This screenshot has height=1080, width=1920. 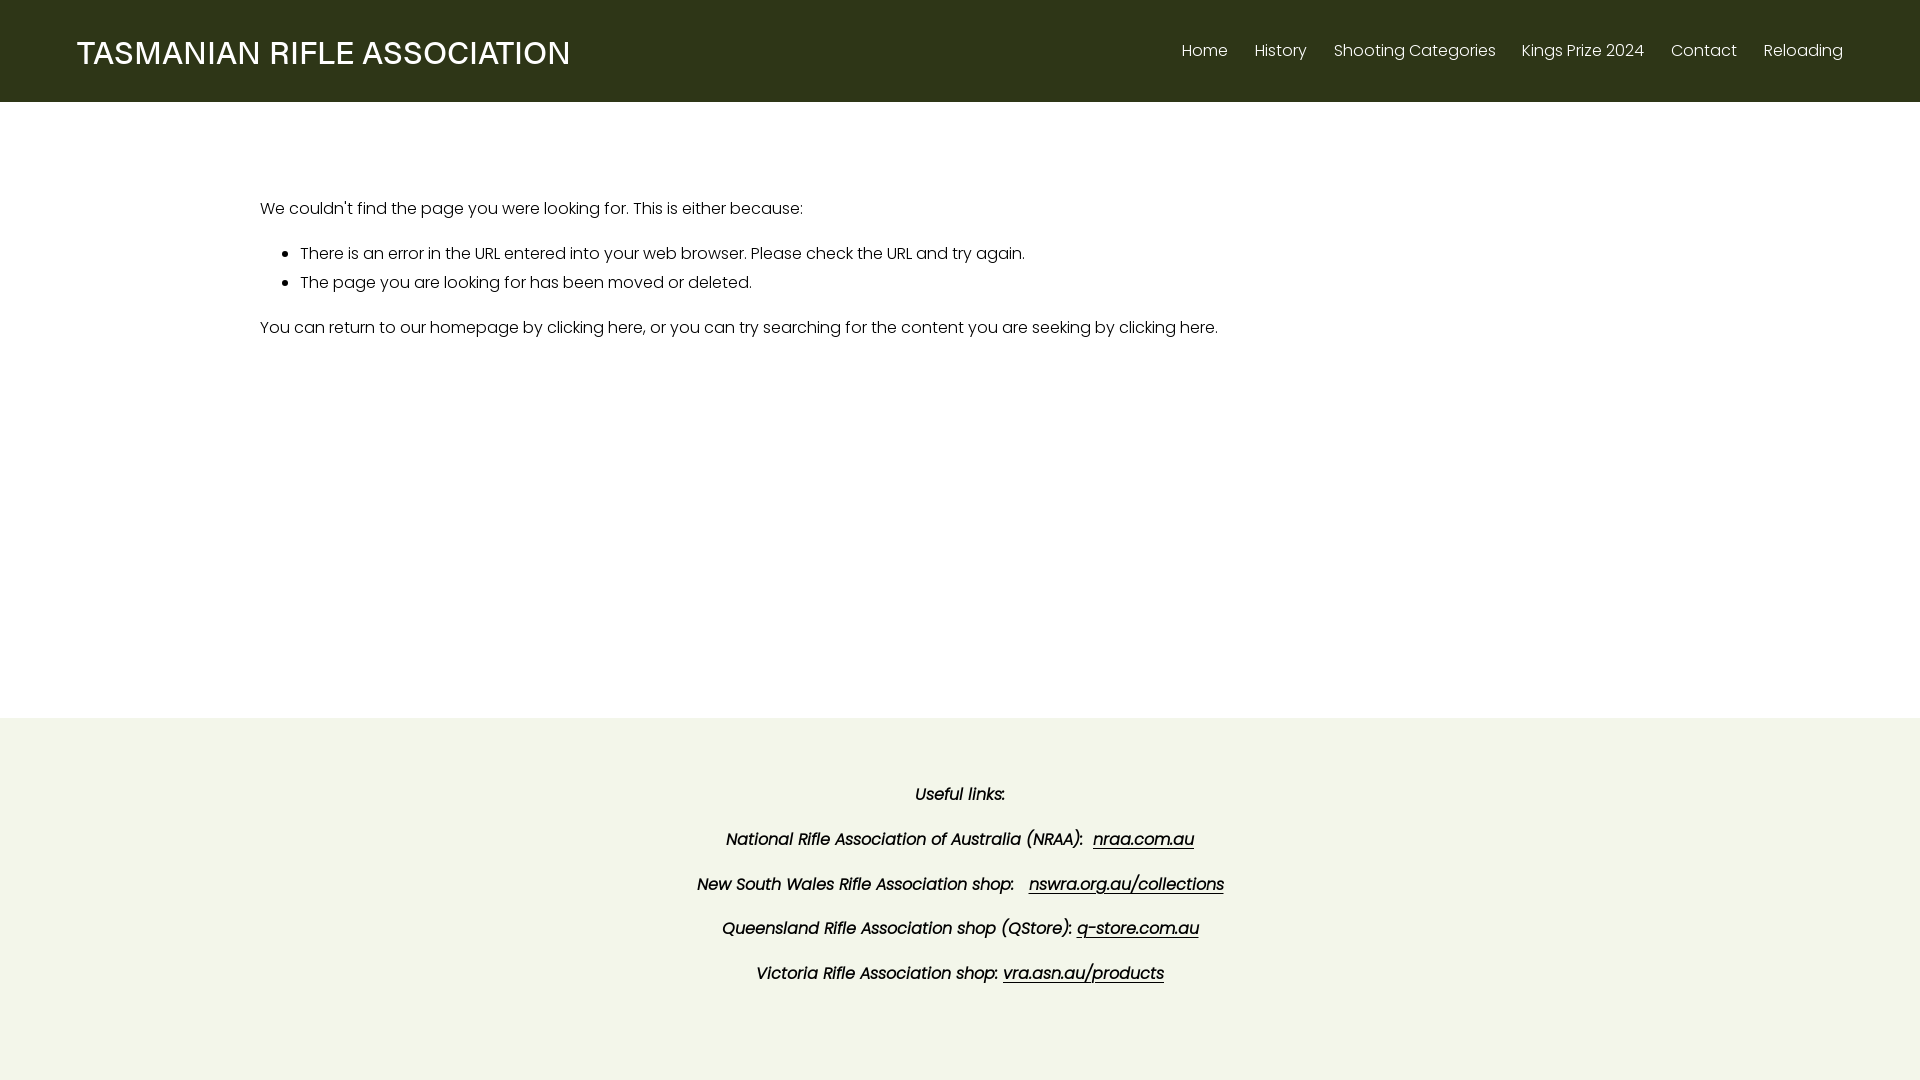 I want to click on clicking here, so click(x=1167, y=328).